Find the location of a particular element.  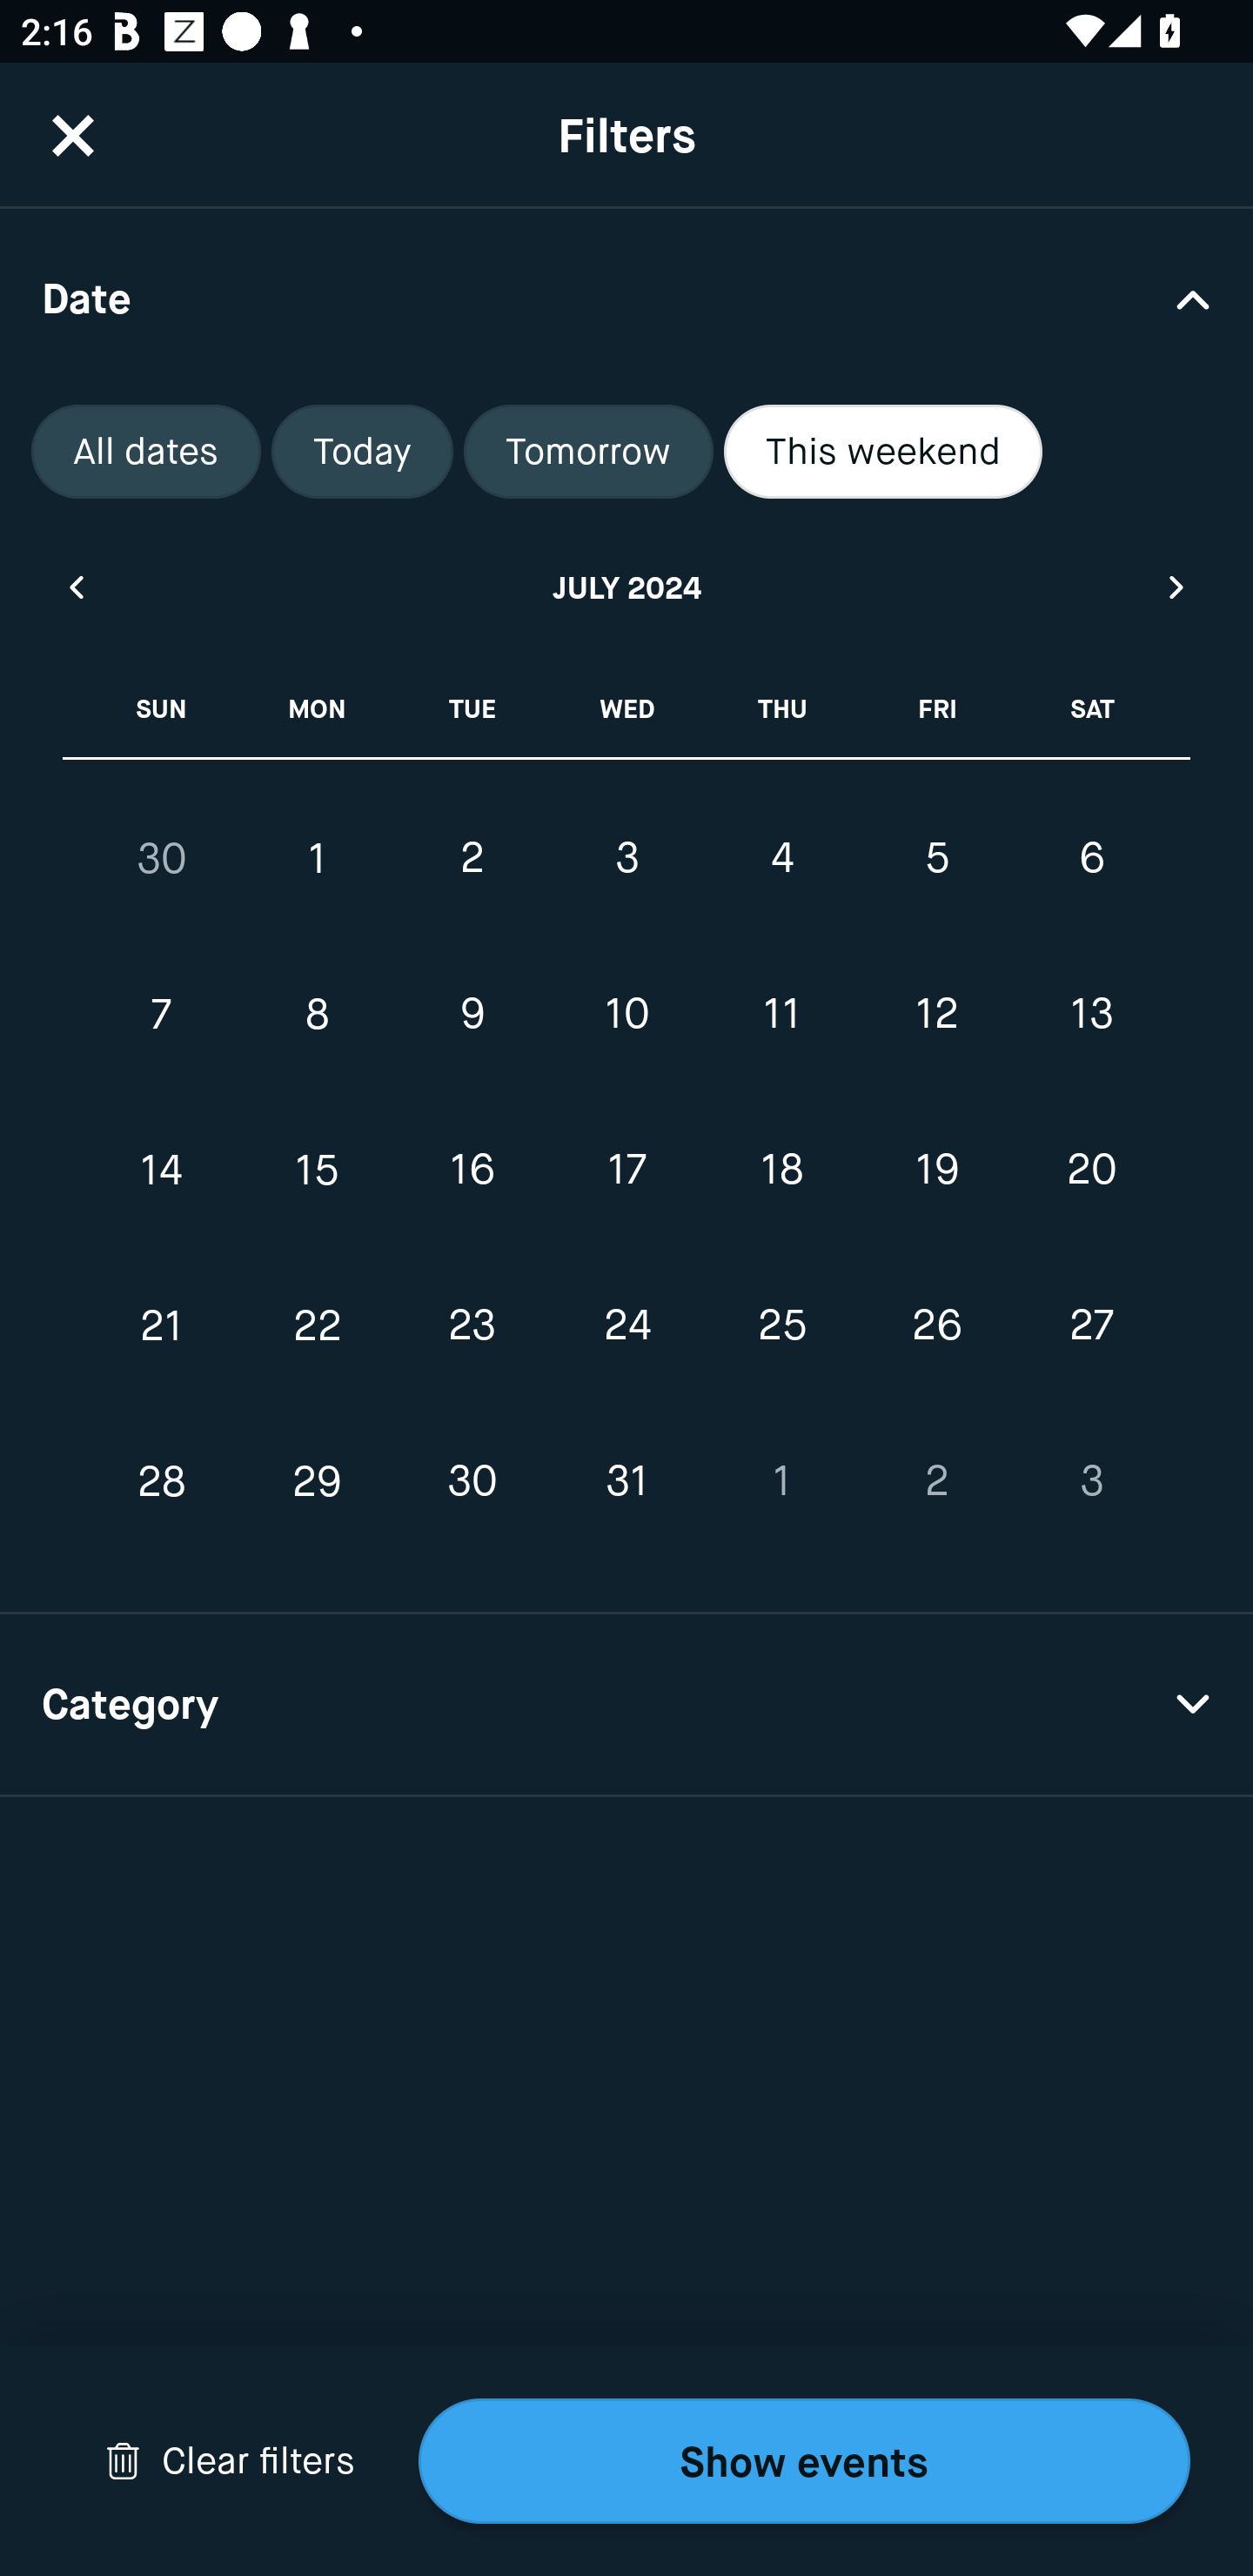

23 is located at coordinates (472, 1325).